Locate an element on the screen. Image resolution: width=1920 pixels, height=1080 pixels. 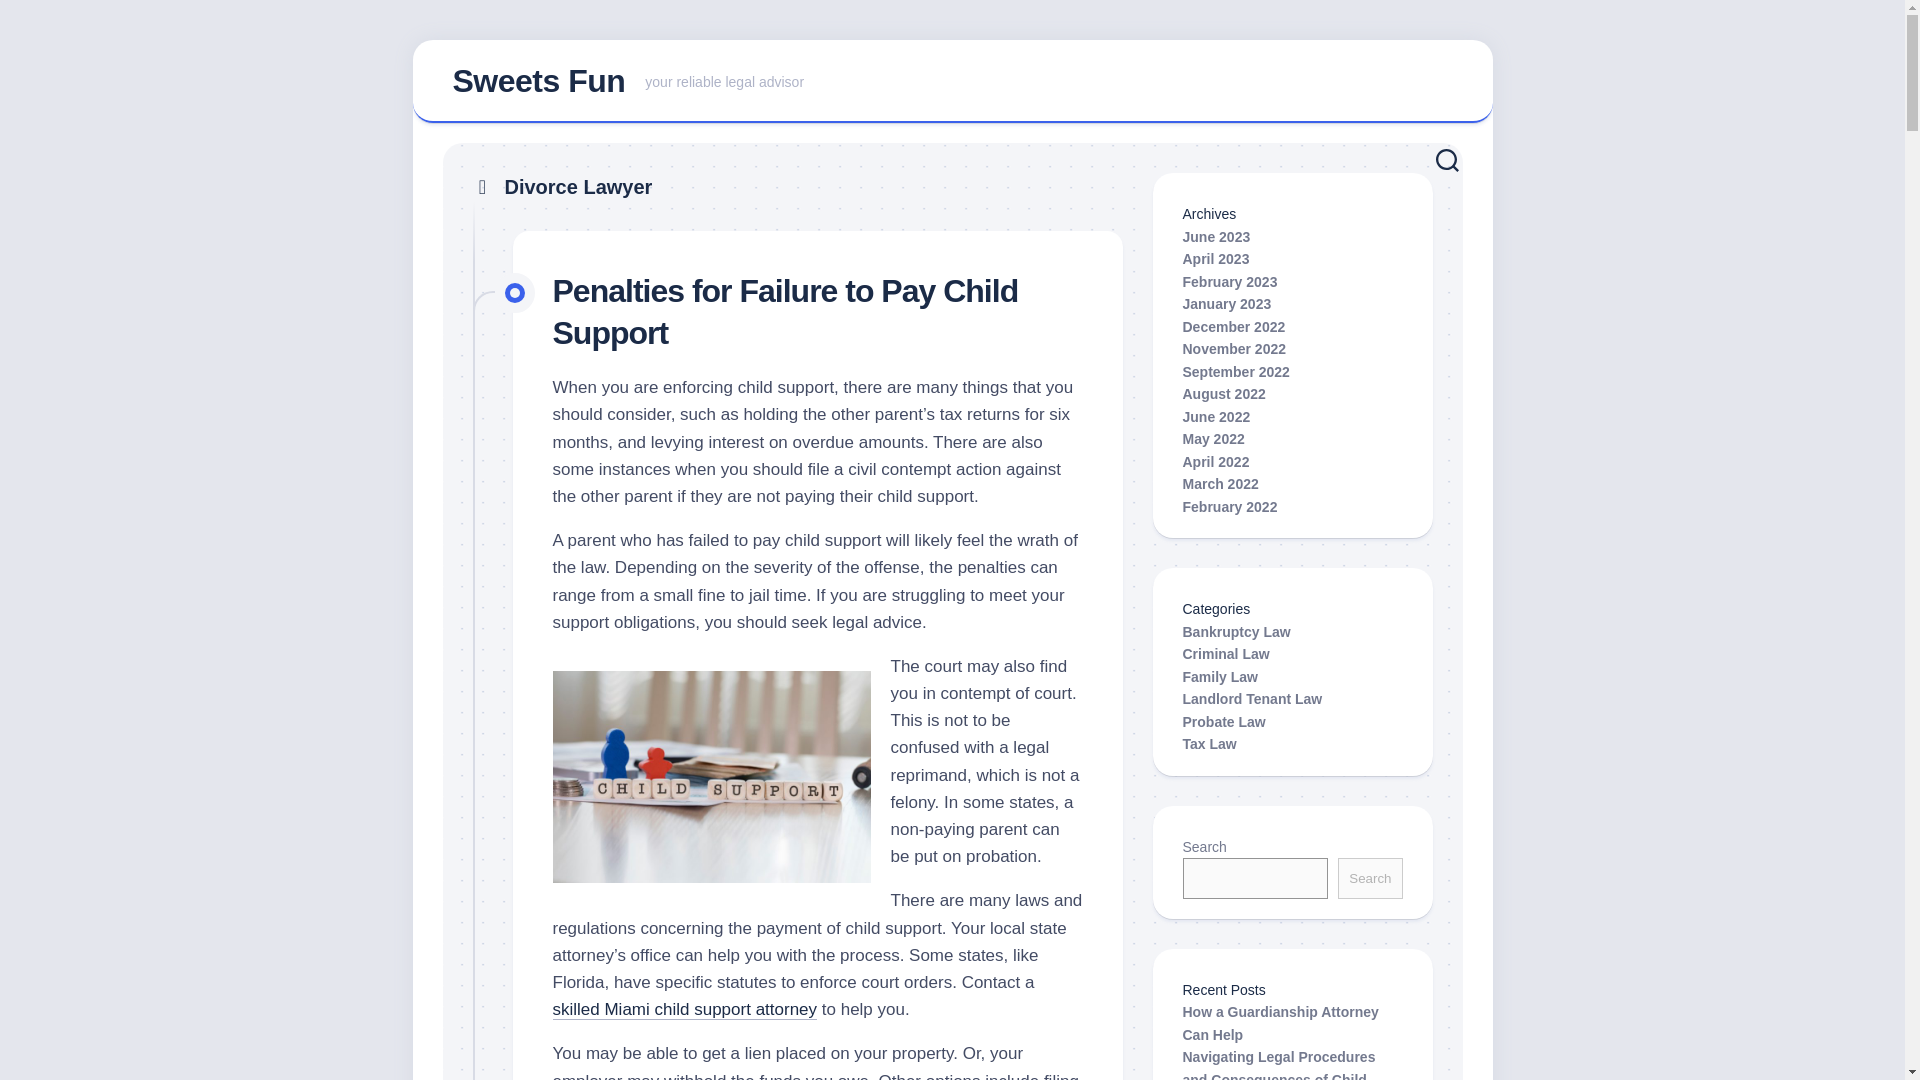
Criminal Law is located at coordinates (1226, 654).